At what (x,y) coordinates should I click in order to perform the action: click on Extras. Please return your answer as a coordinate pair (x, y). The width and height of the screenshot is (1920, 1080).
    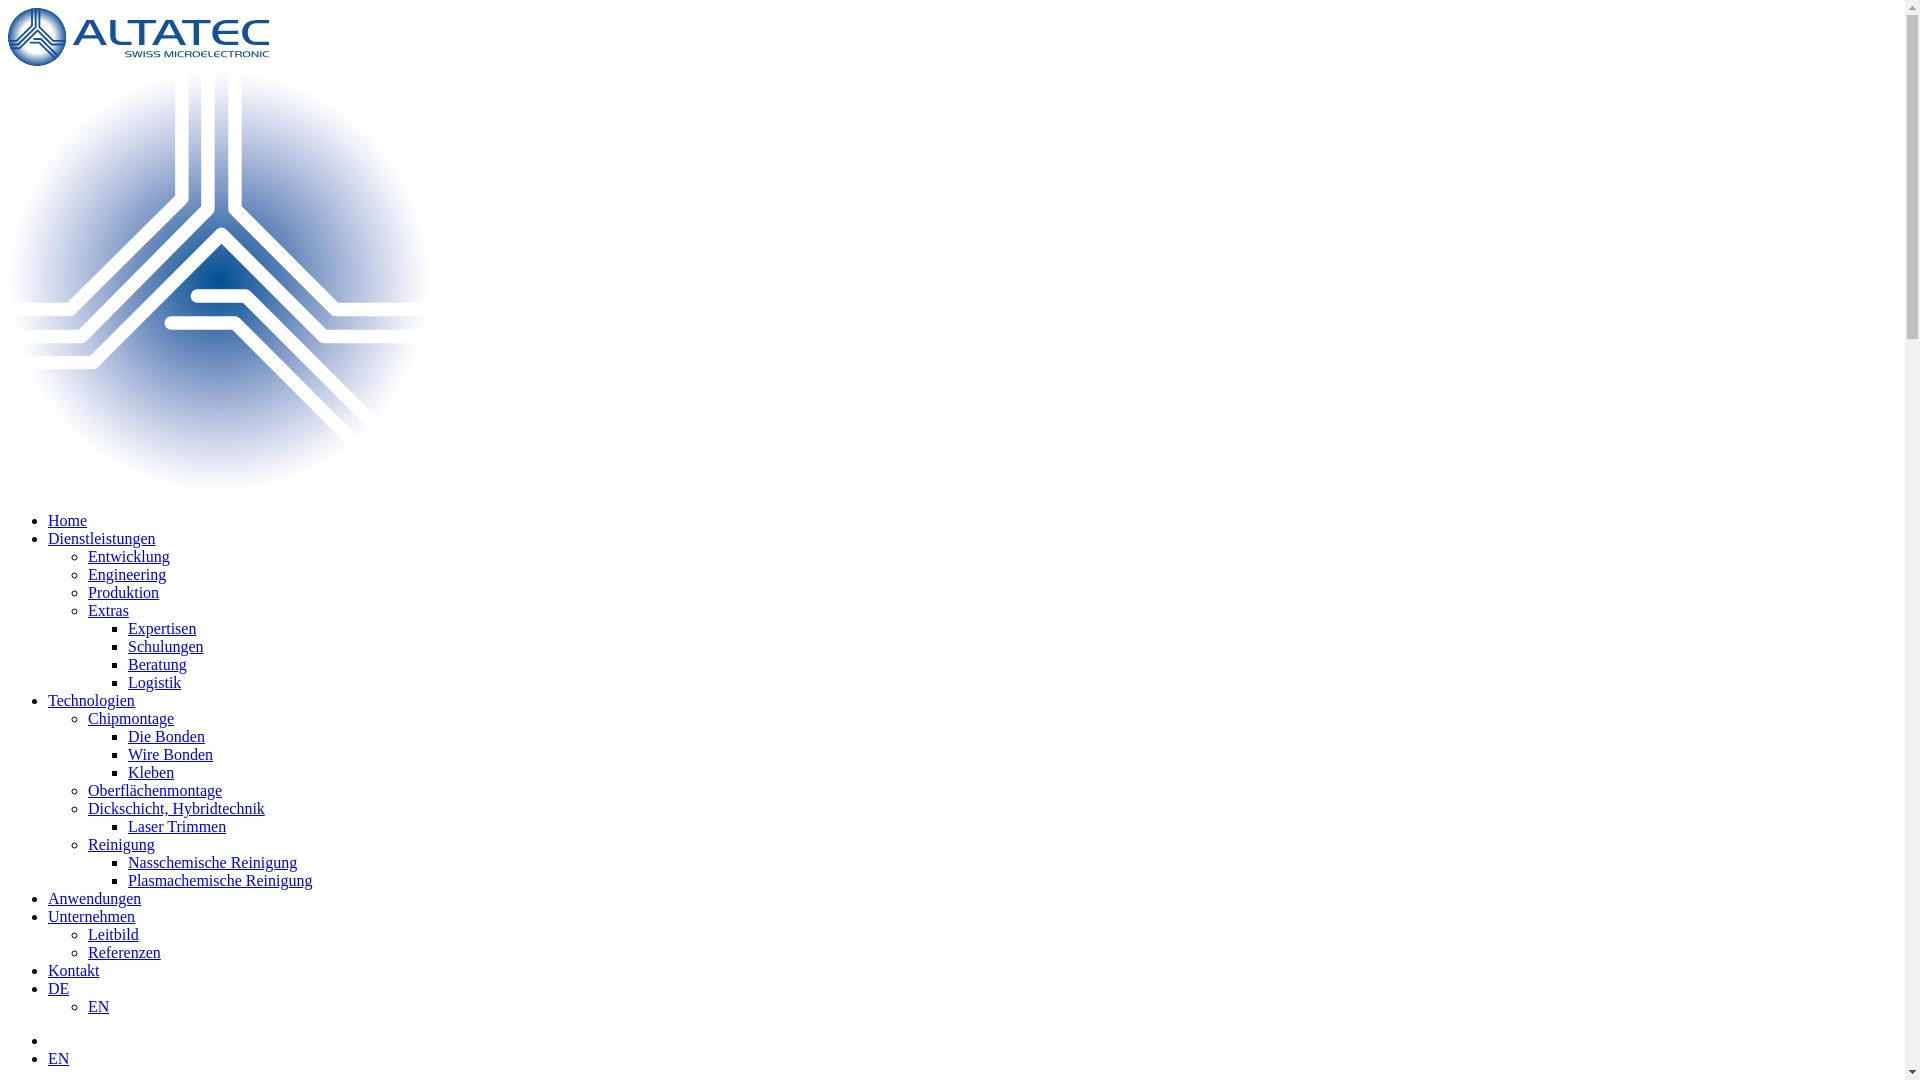
    Looking at the image, I should click on (108, 610).